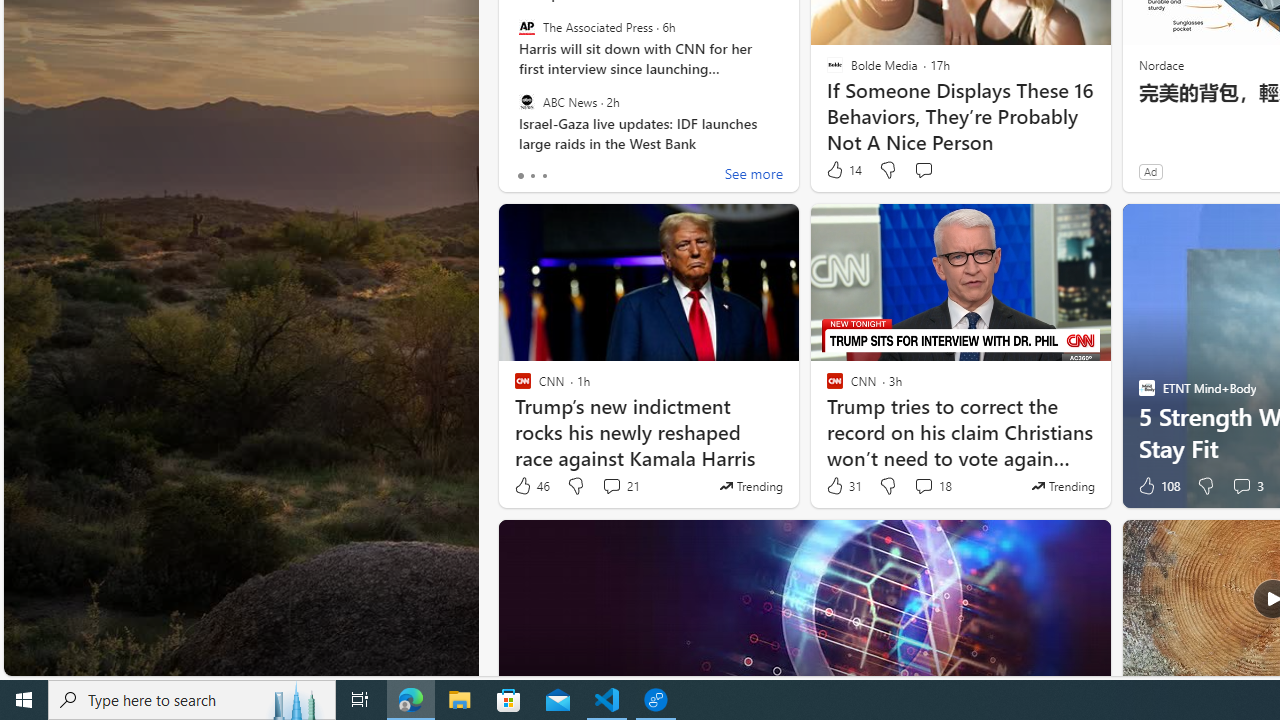 The width and height of the screenshot is (1280, 720). I want to click on Dislike, so click(1204, 486).